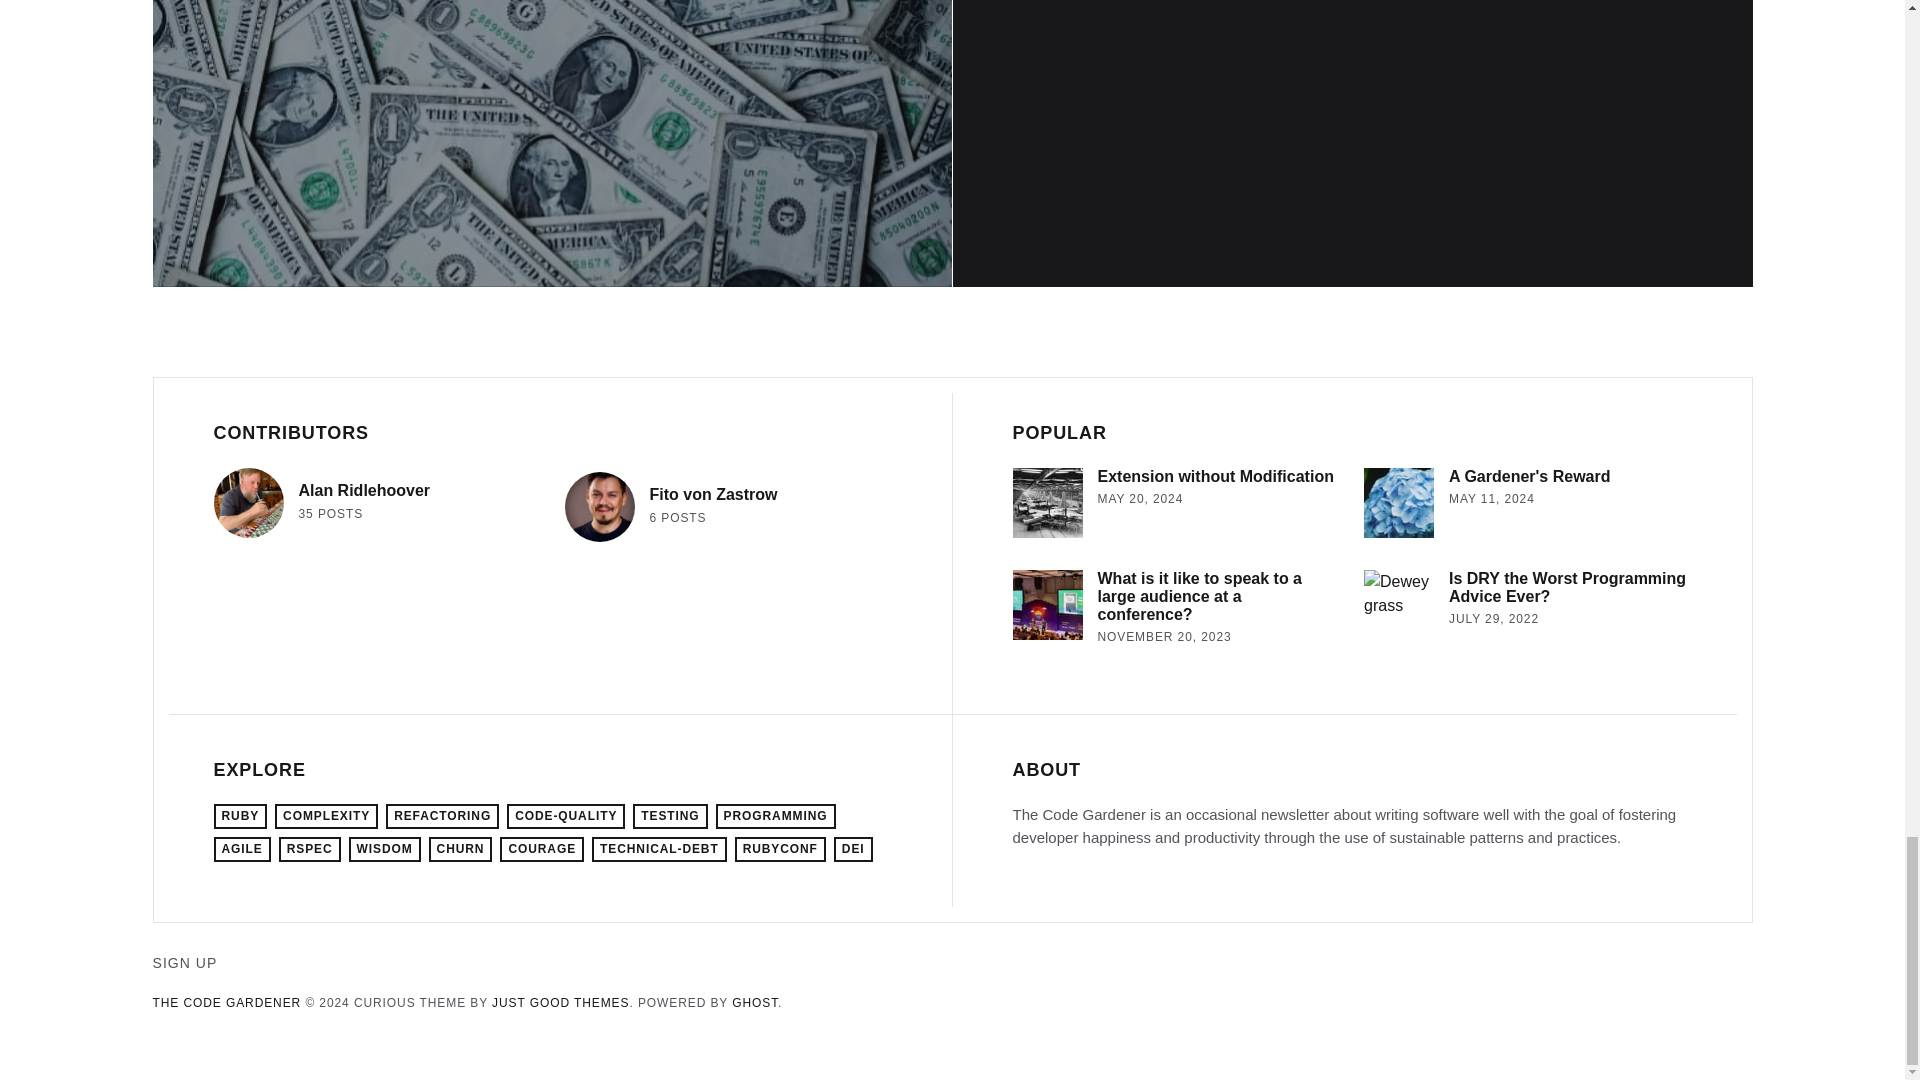 The width and height of the screenshot is (1920, 1080). Describe the element at coordinates (1527, 612) in the screenshot. I see `AGILE` at that location.